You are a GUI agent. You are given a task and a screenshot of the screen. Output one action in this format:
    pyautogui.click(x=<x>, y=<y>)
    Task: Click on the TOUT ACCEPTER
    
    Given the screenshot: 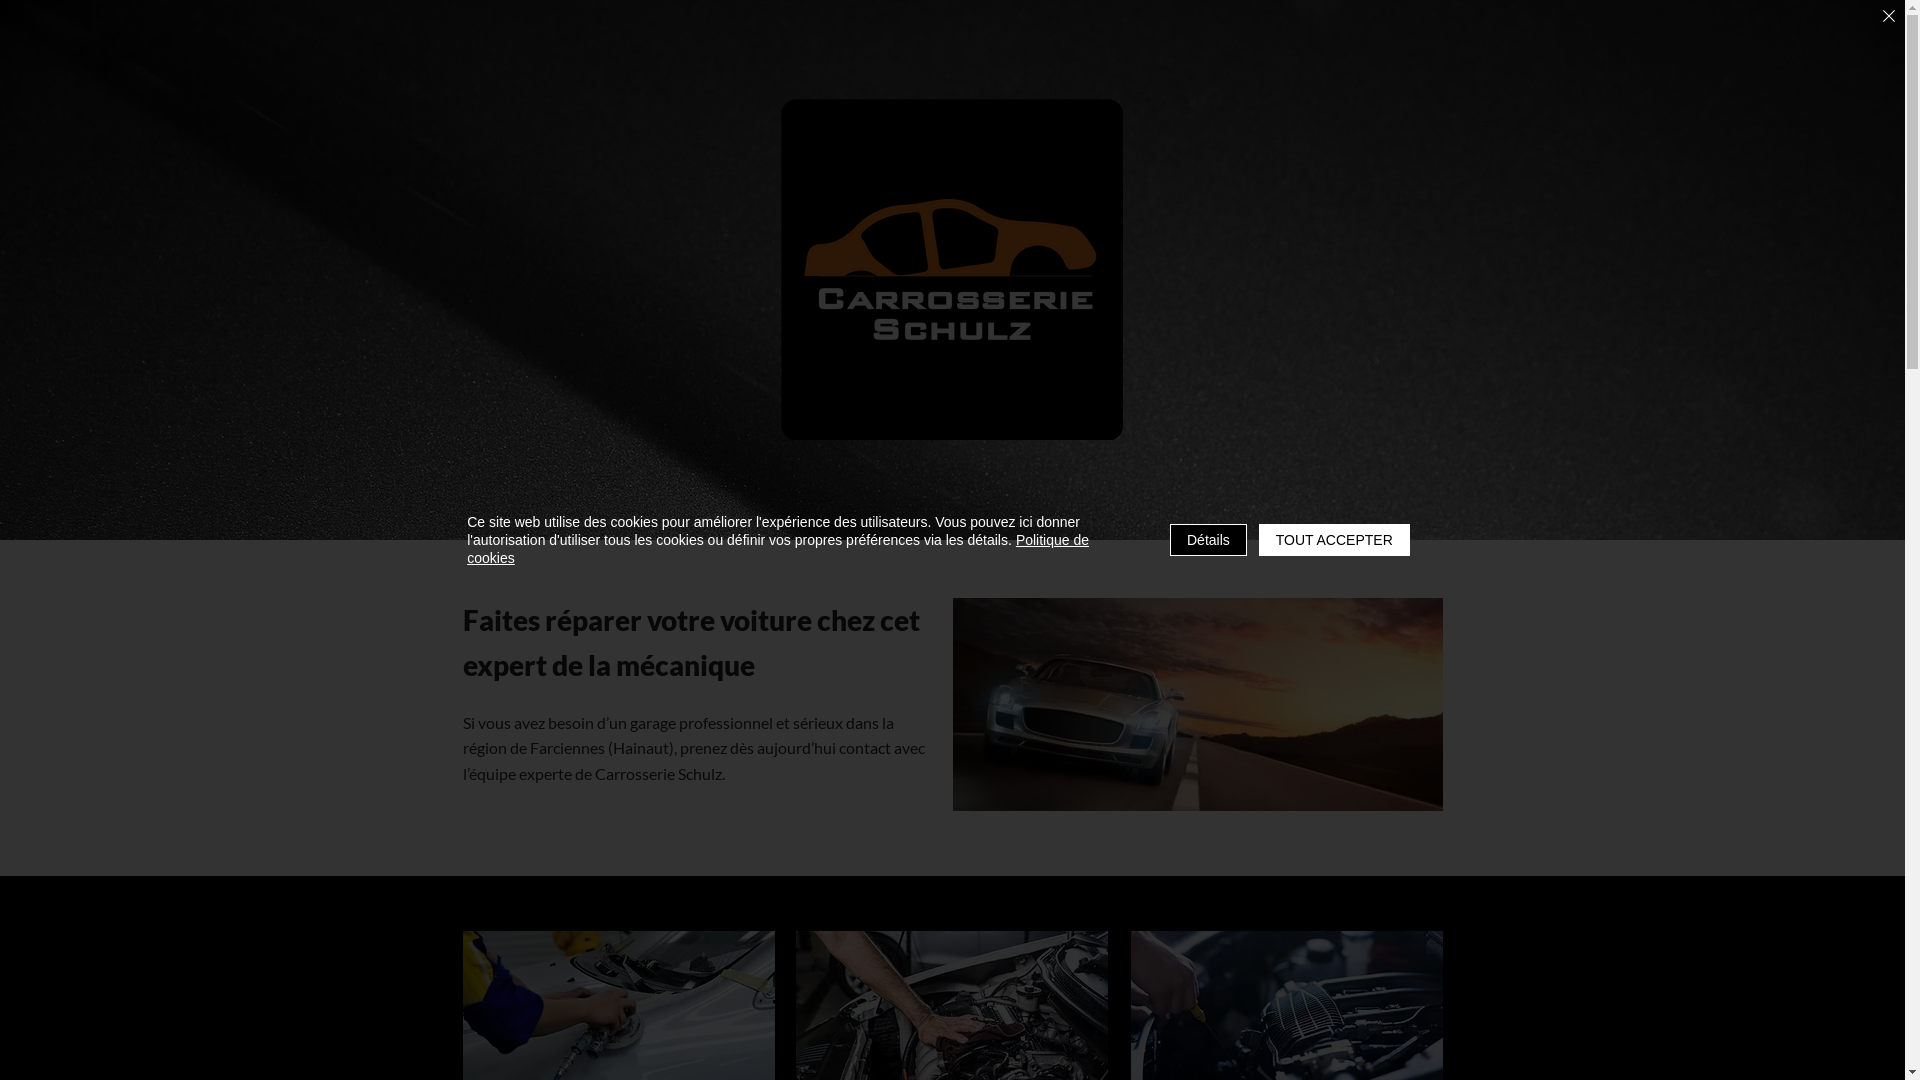 What is the action you would take?
    pyautogui.click(x=1334, y=540)
    